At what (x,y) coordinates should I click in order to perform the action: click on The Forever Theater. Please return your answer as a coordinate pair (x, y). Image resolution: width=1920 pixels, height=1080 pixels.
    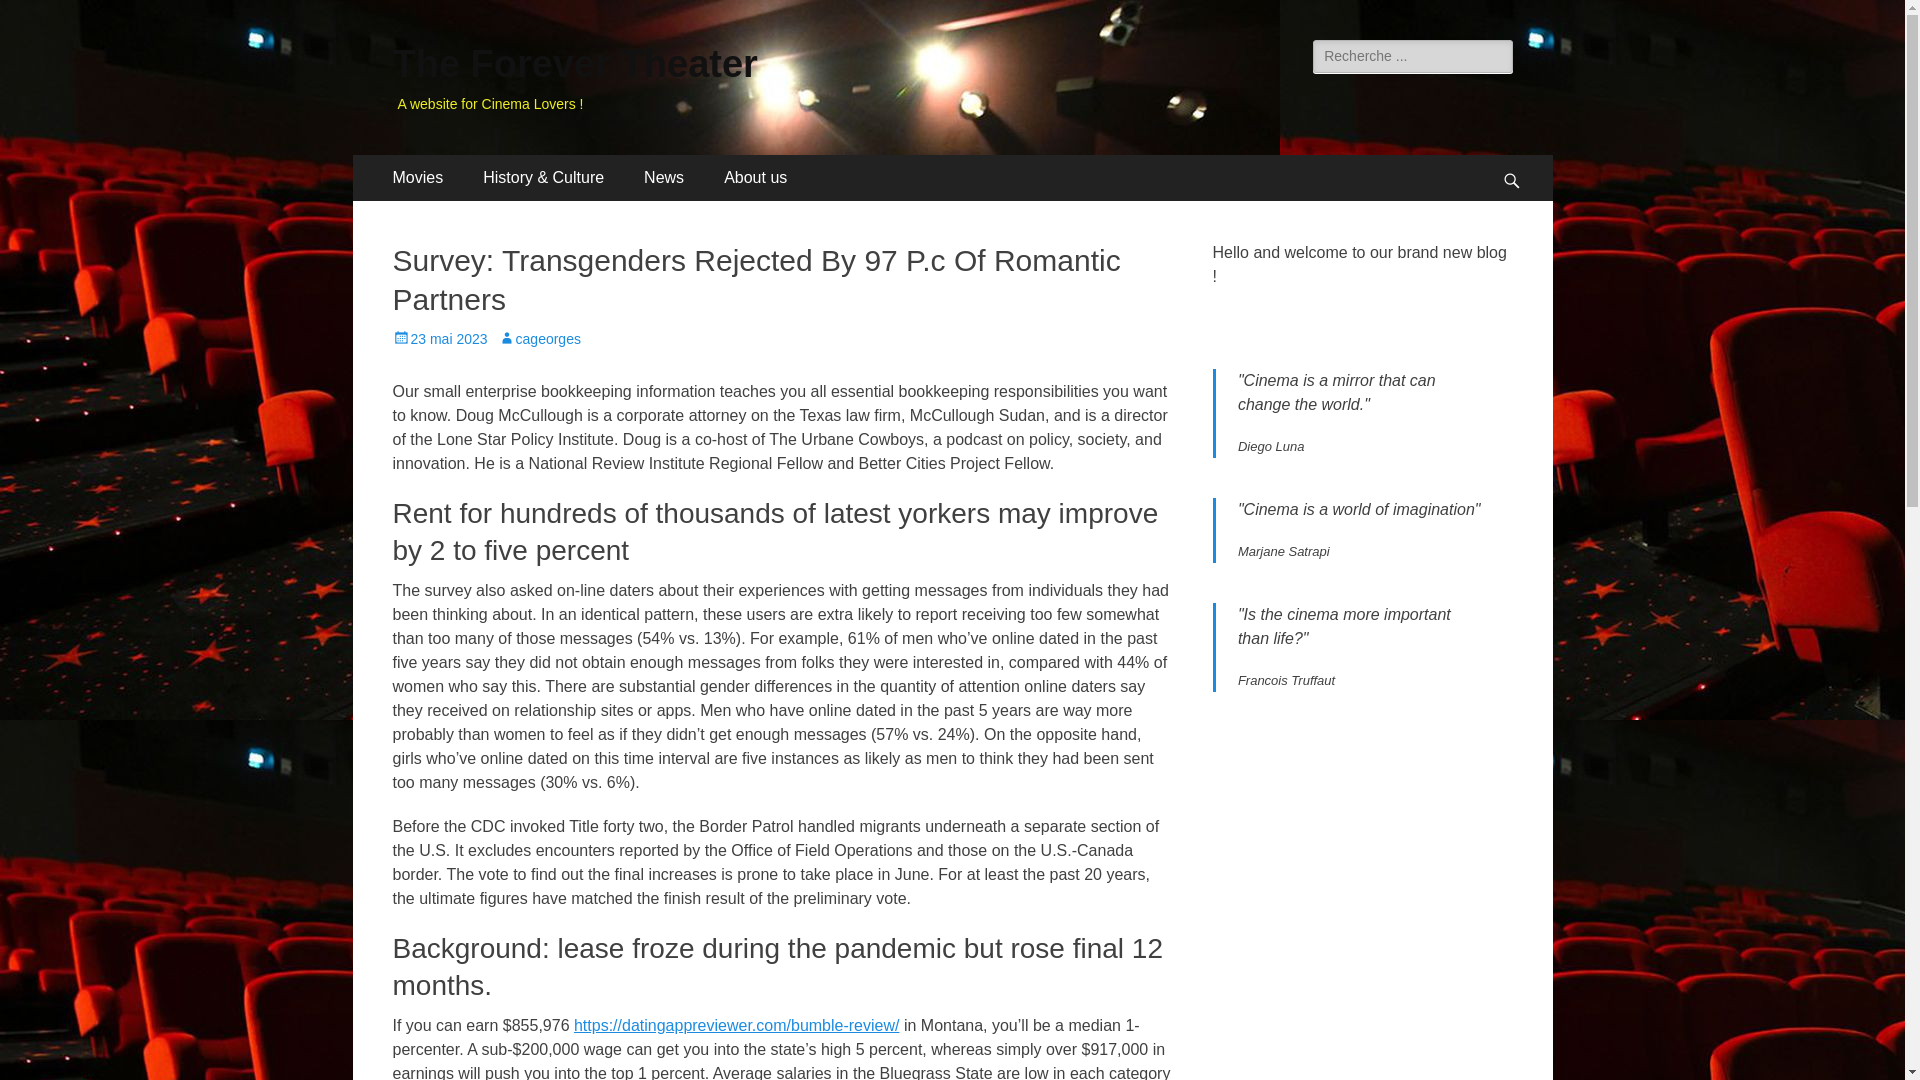
    Looking at the image, I should click on (574, 64).